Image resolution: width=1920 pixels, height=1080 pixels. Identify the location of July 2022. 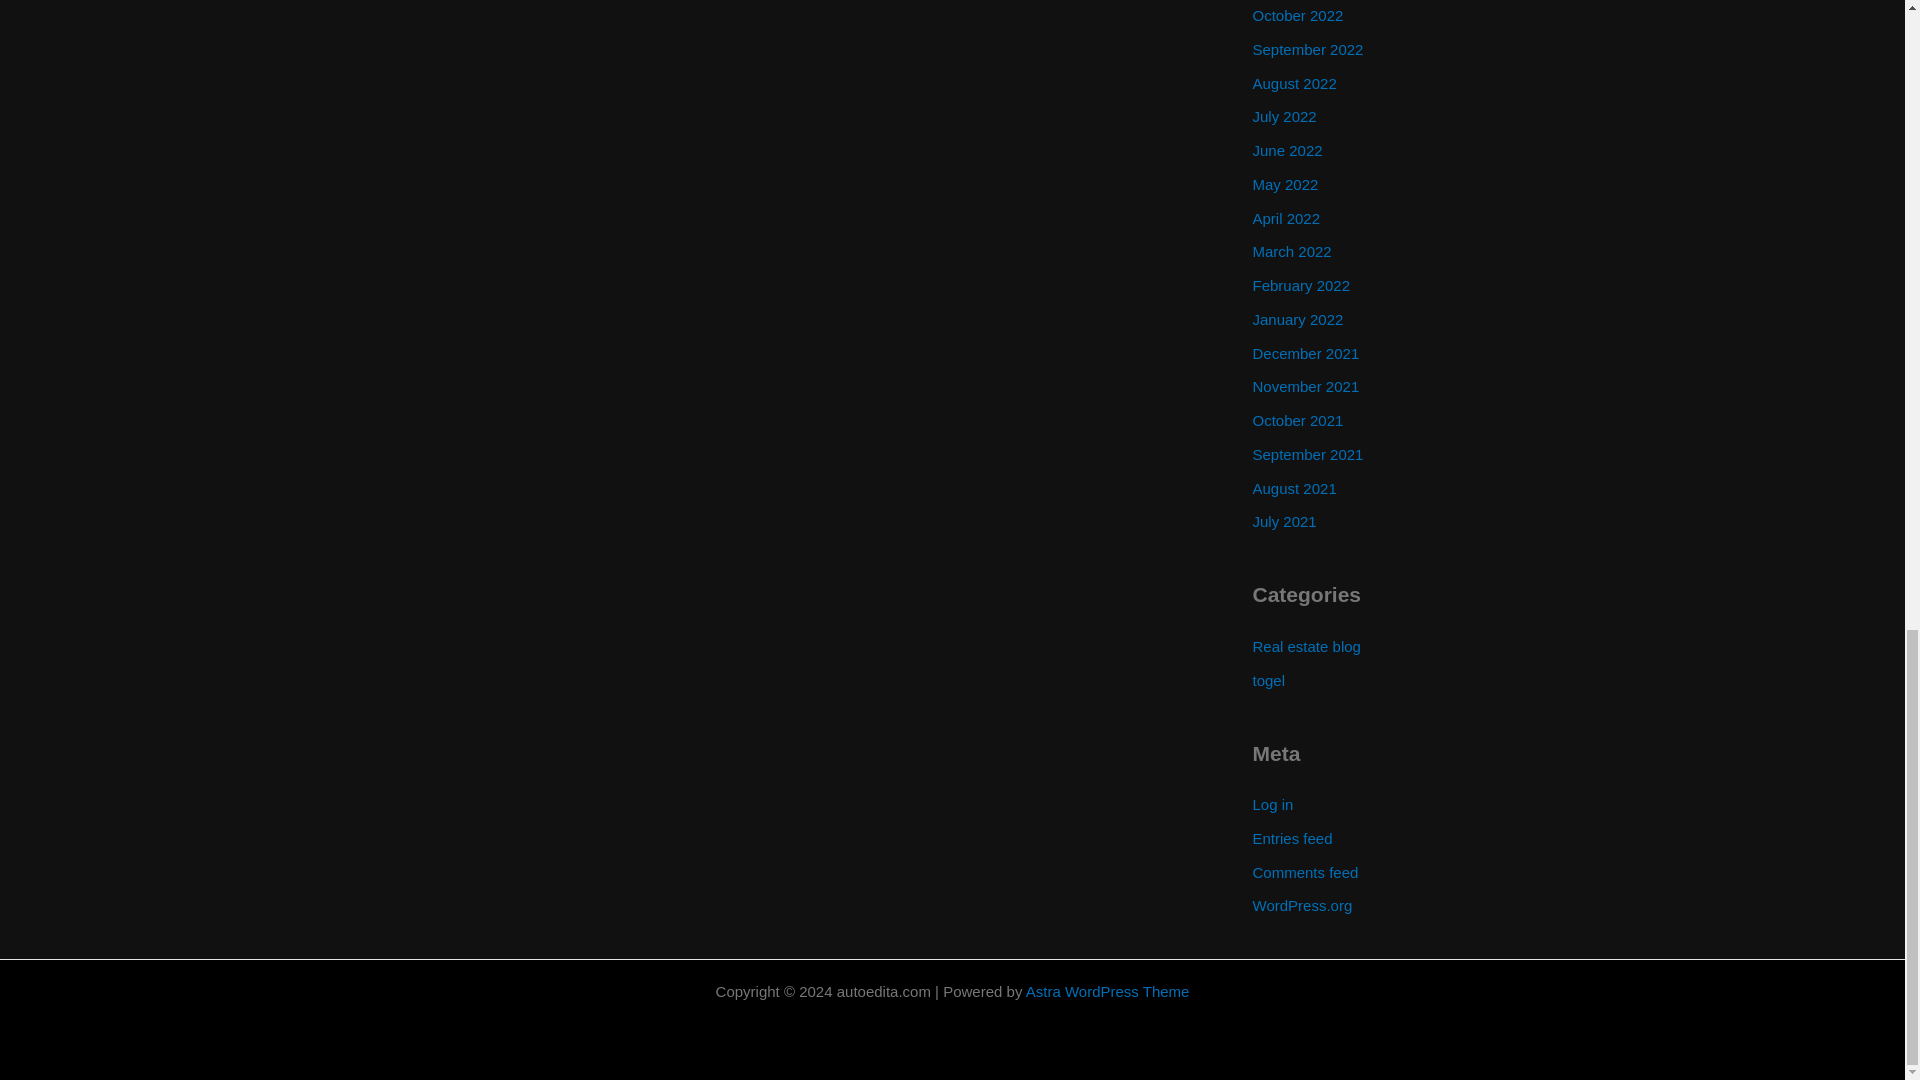
(1283, 116).